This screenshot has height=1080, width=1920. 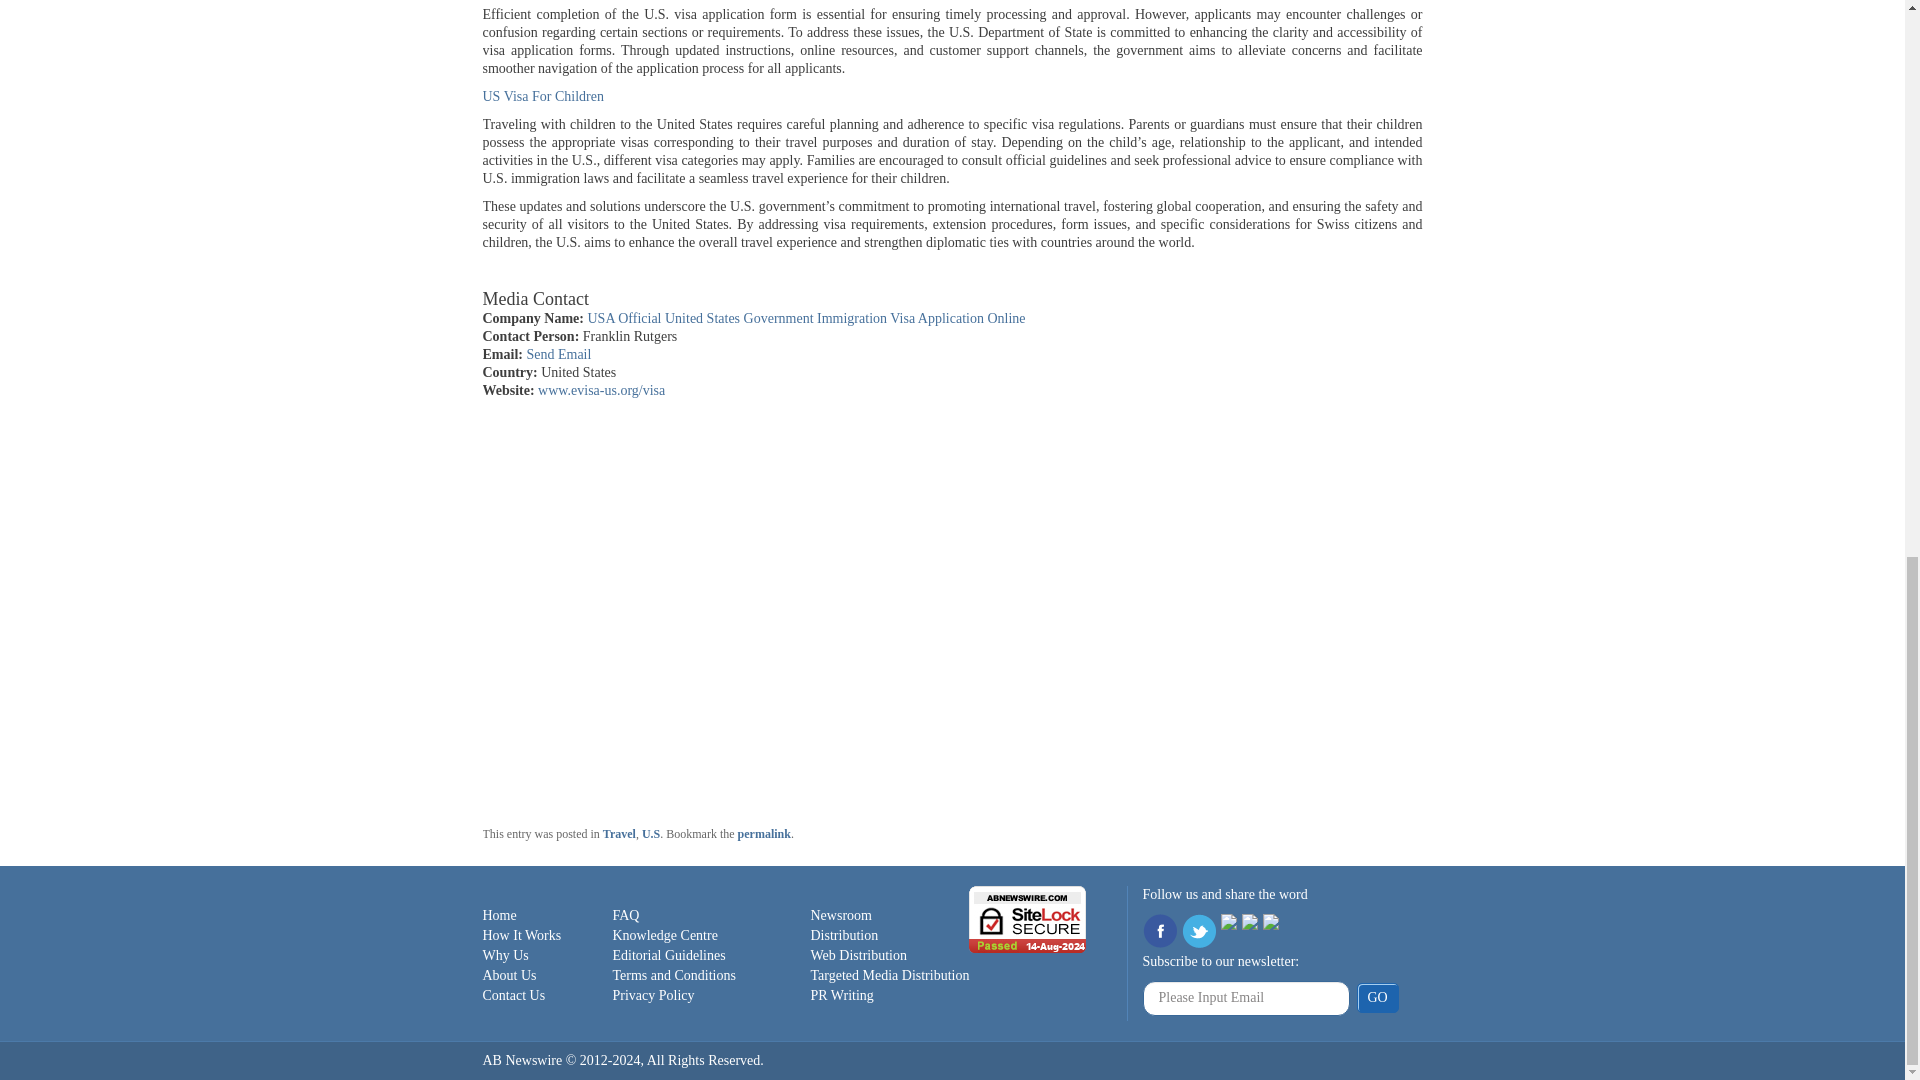 What do you see at coordinates (1028, 918) in the screenshot?
I see `SiteLock` at bounding box center [1028, 918].